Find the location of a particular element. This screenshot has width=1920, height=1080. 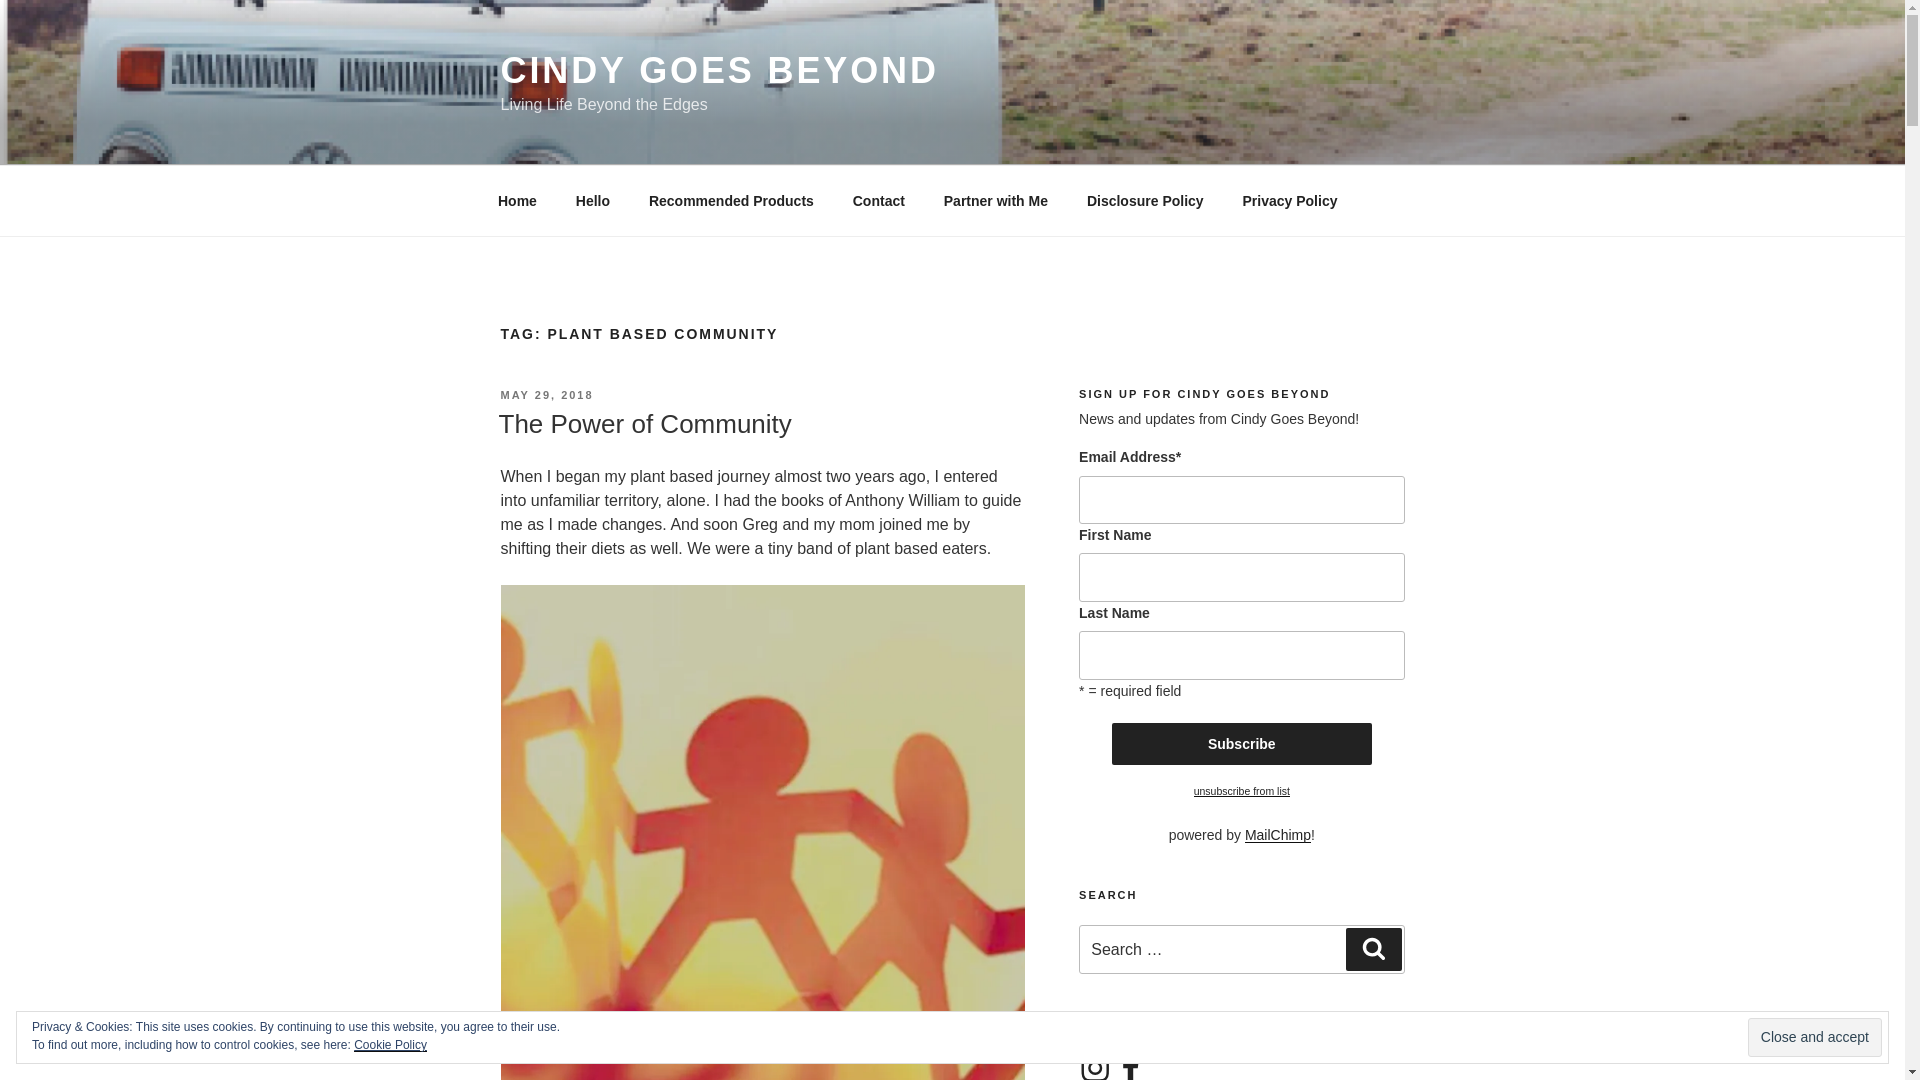

Search is located at coordinates (1373, 948).